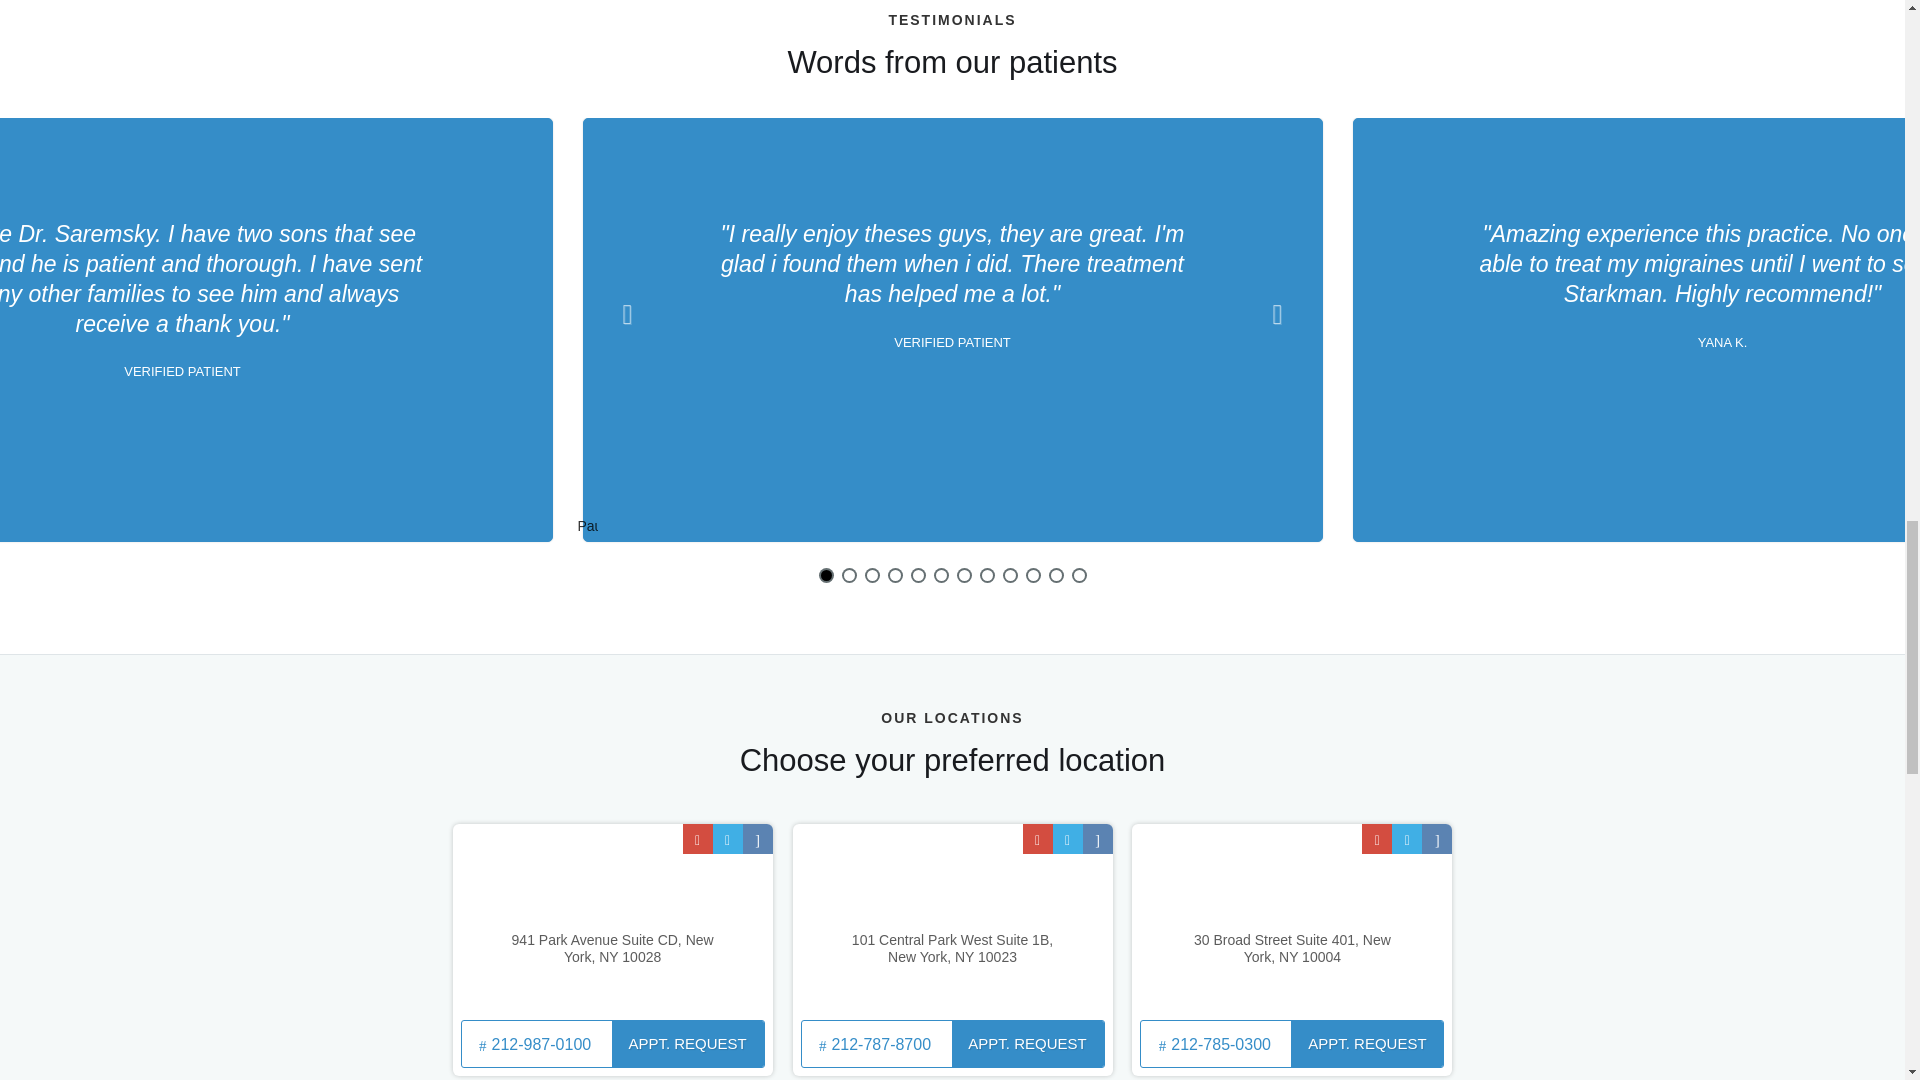  What do you see at coordinates (849, 576) in the screenshot?
I see `2` at bounding box center [849, 576].